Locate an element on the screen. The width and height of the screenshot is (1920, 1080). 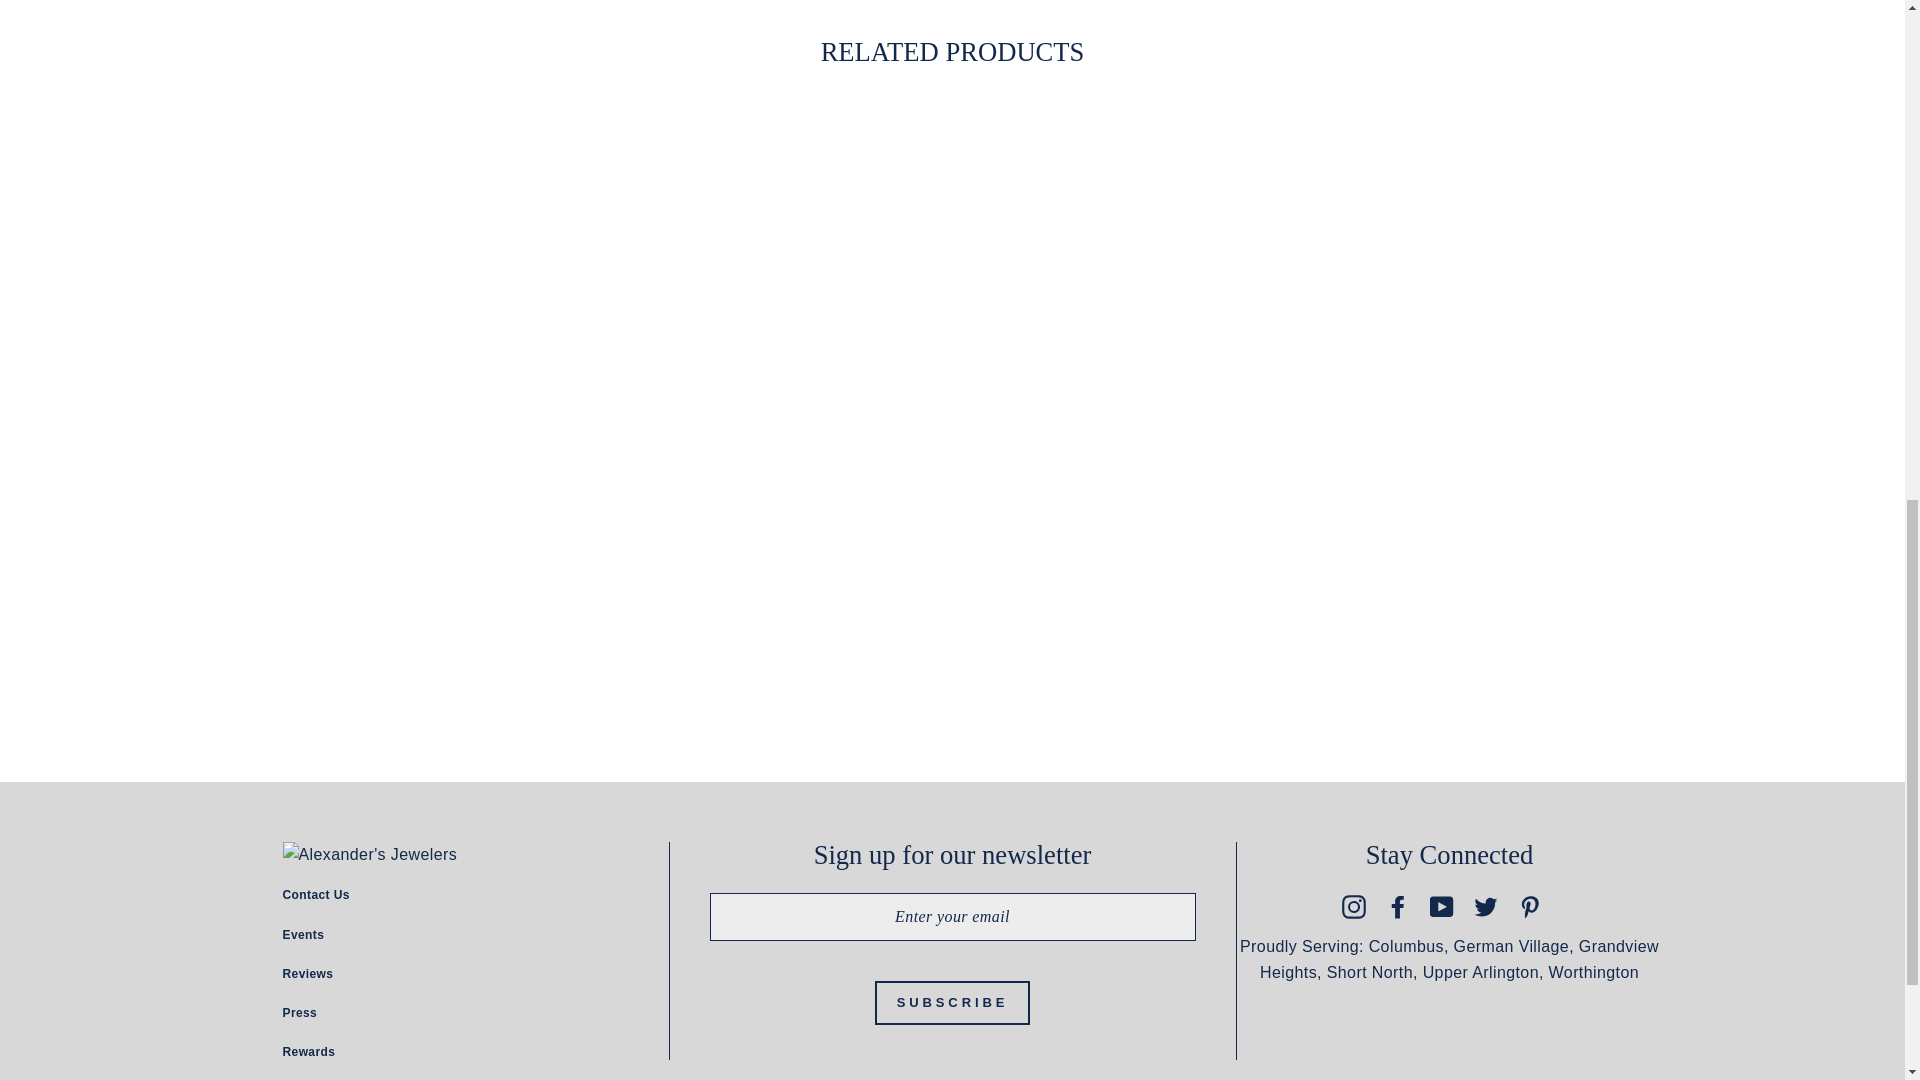
Alexander's Jewelers on Twitter is located at coordinates (1486, 906).